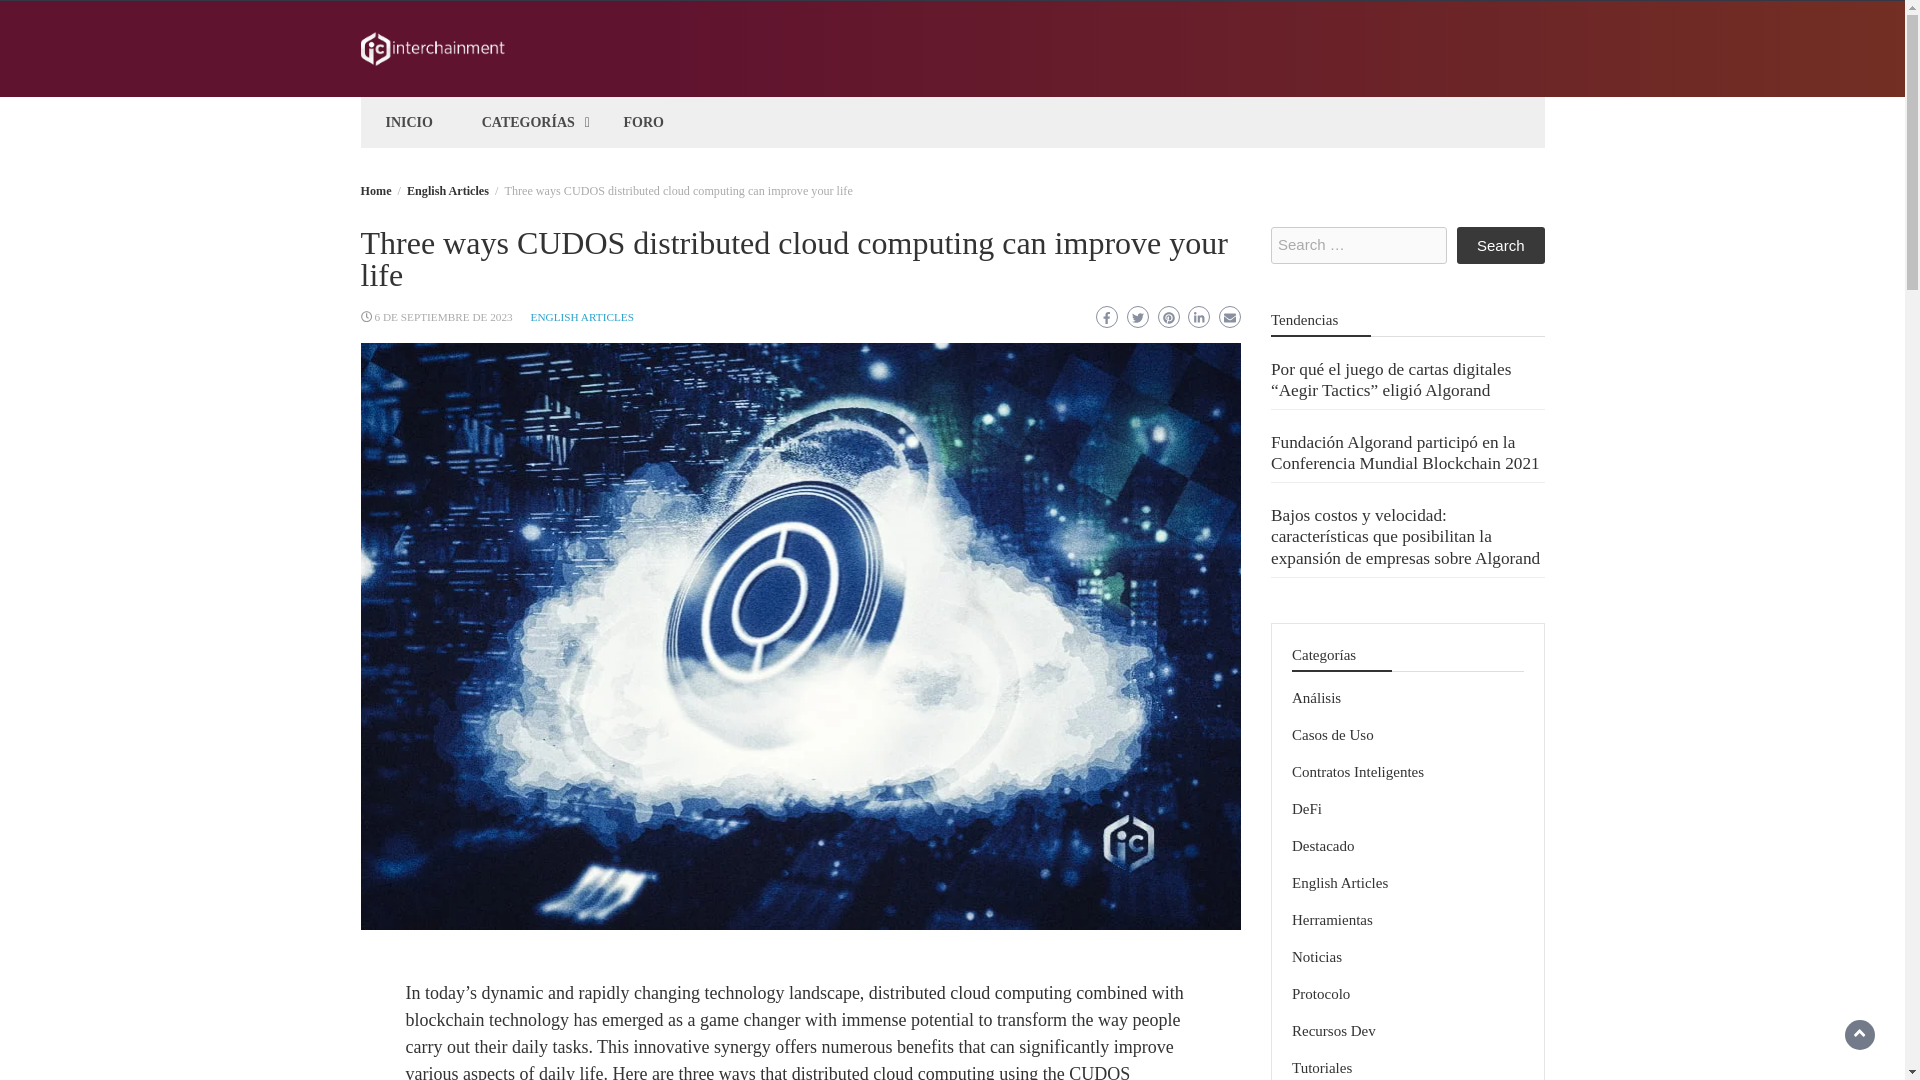 This screenshot has height=1080, width=1920. I want to click on FORO, so click(644, 122).